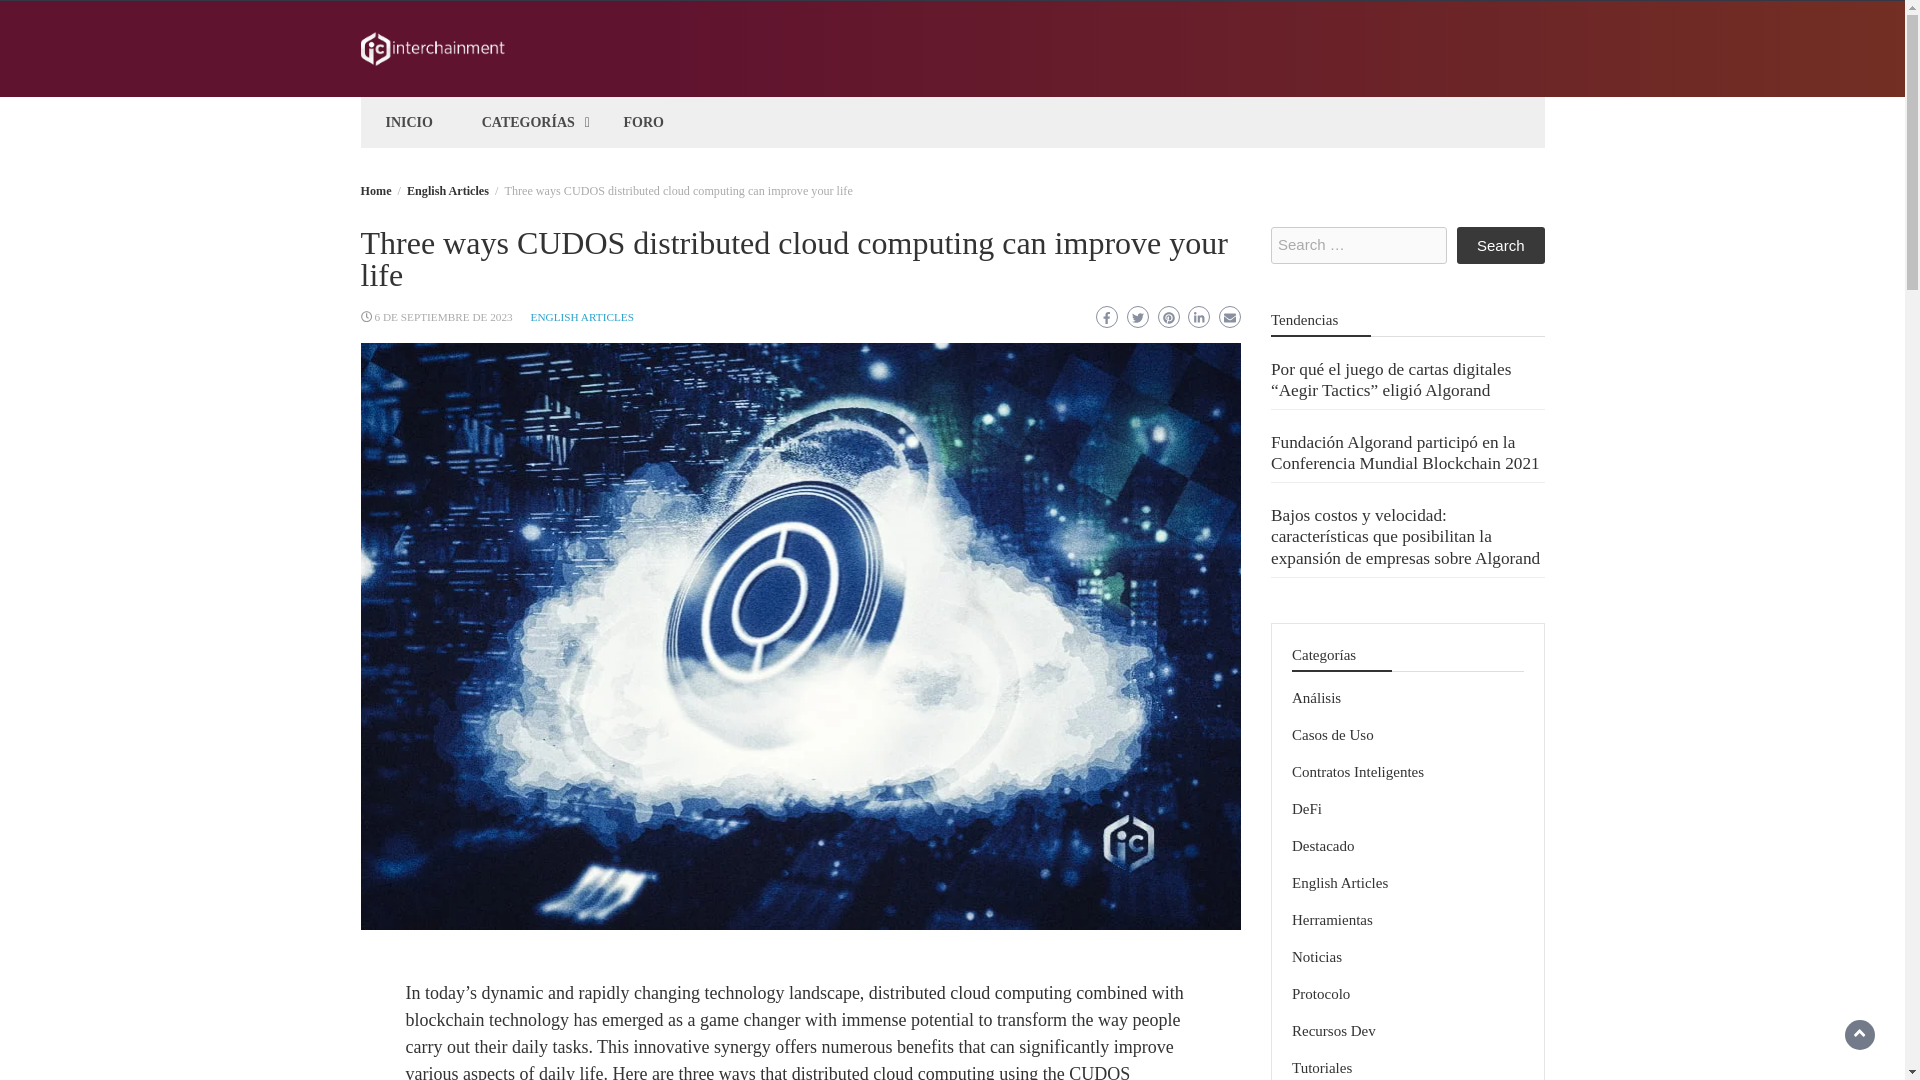 This screenshot has height=1080, width=1920. I want to click on FORO, so click(644, 122).